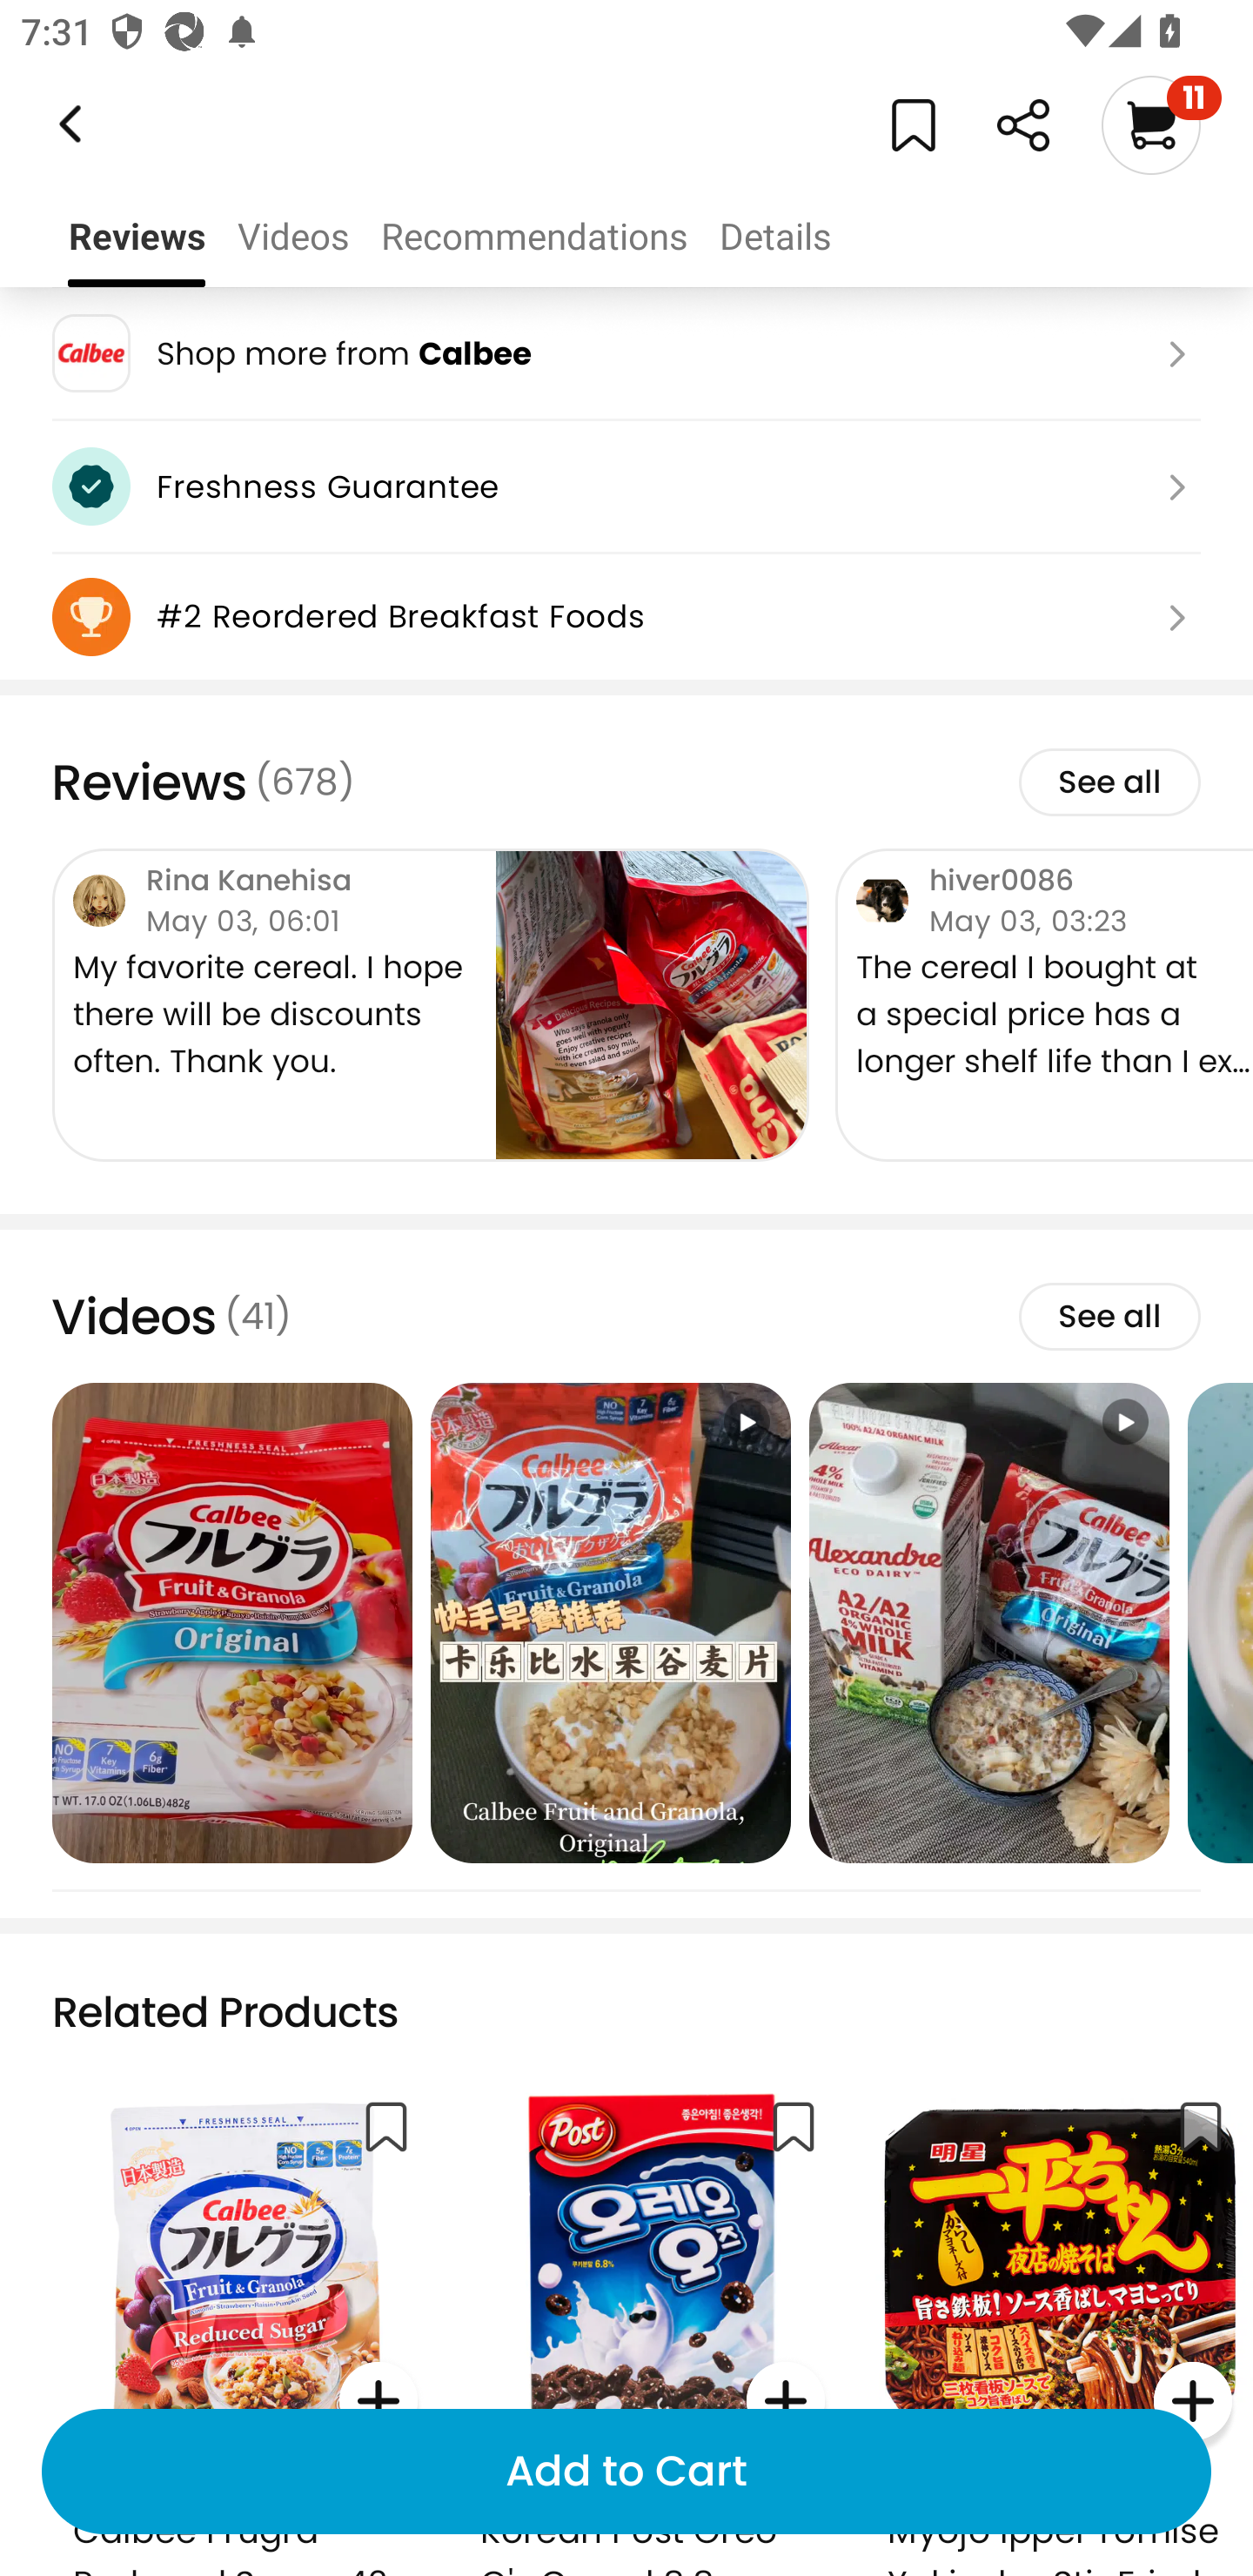  Describe the element at coordinates (292, 237) in the screenshot. I see `Videos` at that location.